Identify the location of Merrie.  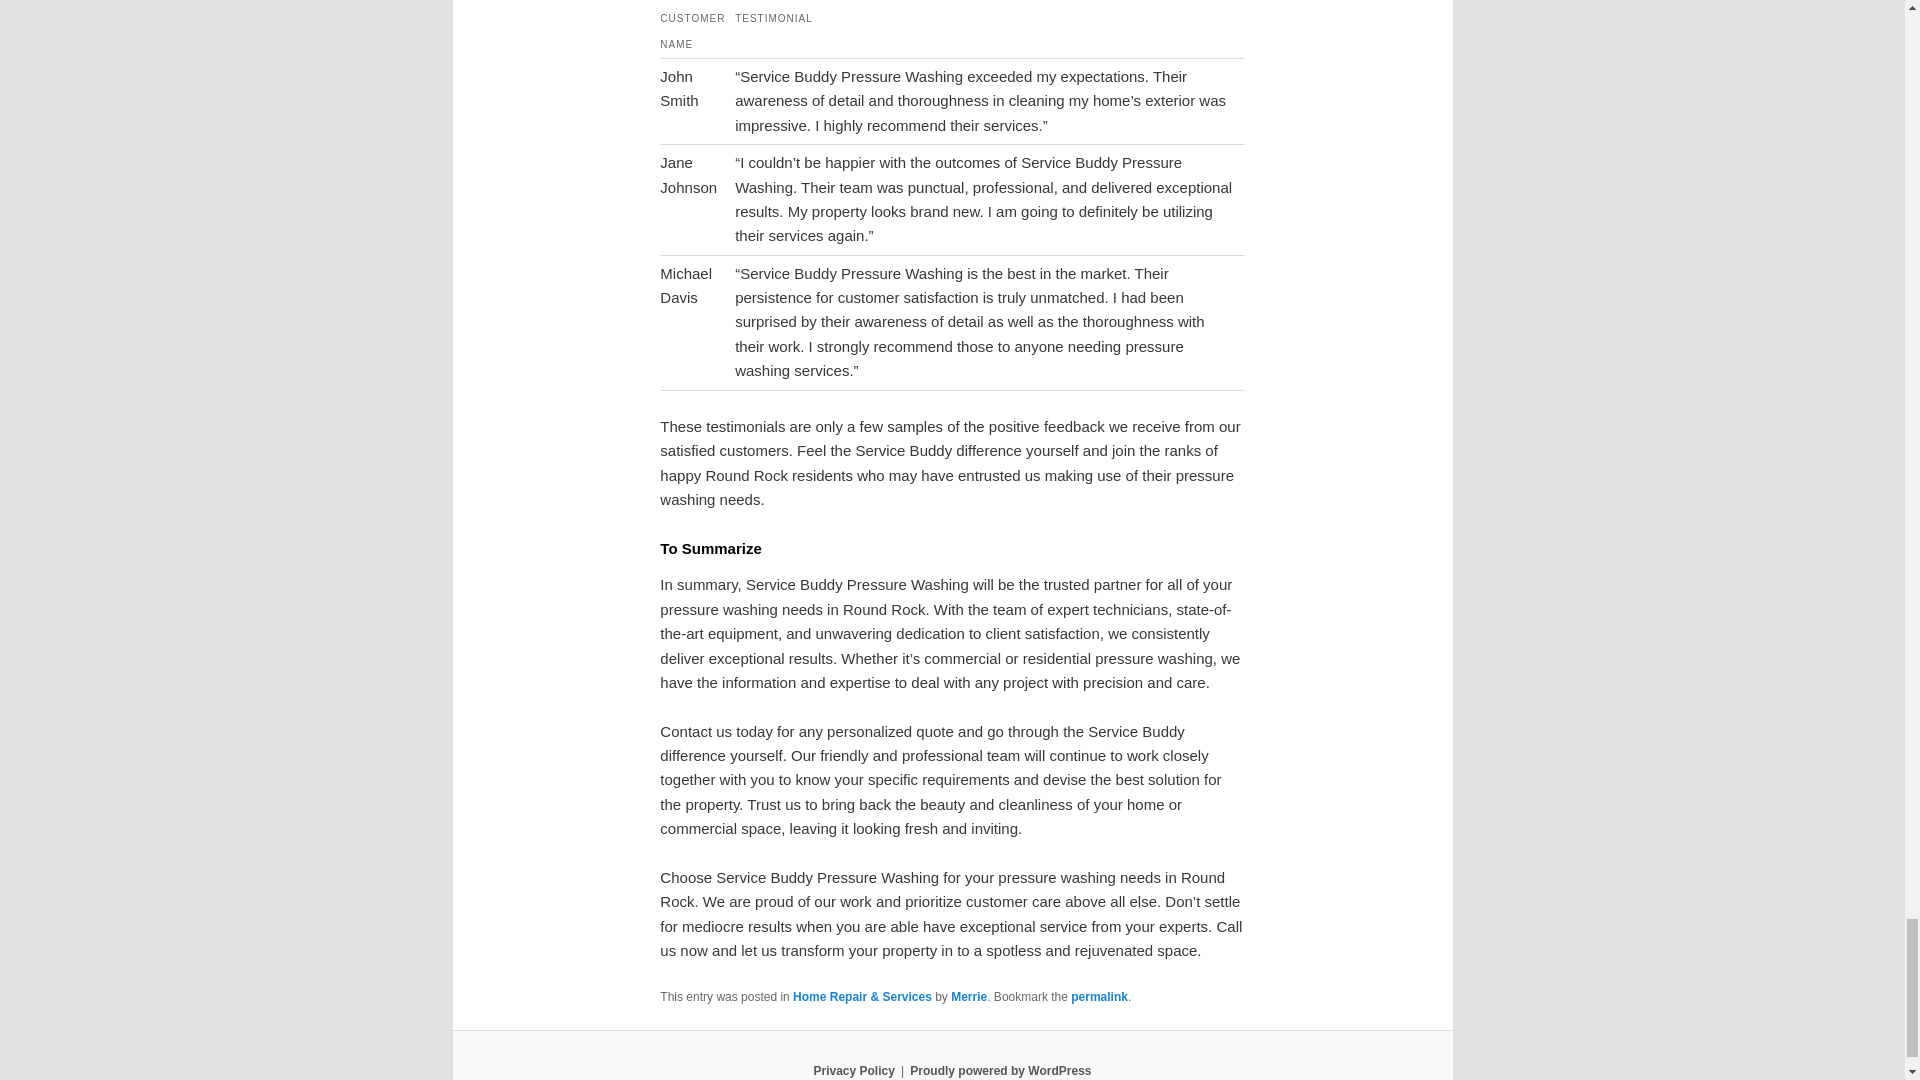
(968, 997).